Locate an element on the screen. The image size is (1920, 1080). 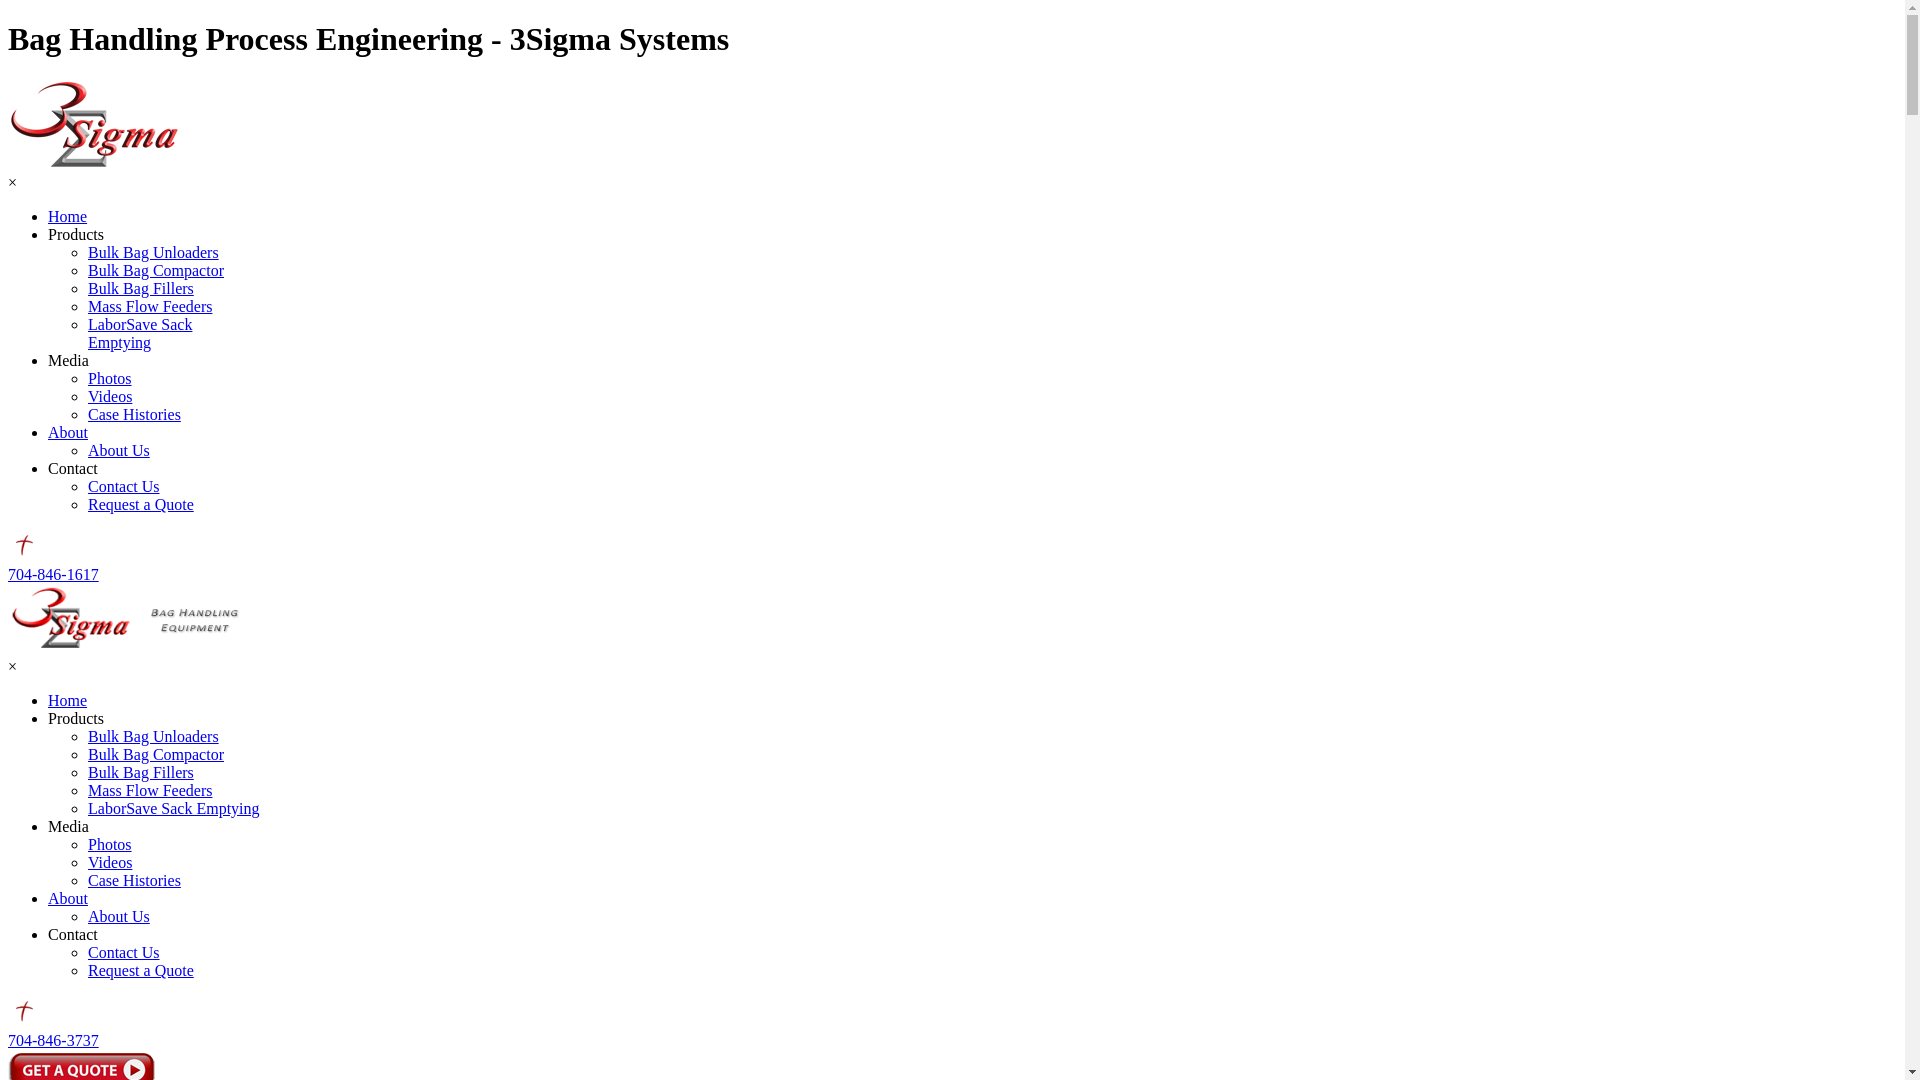
3Sigma Material Handling Solutions is located at coordinates (94, 125).